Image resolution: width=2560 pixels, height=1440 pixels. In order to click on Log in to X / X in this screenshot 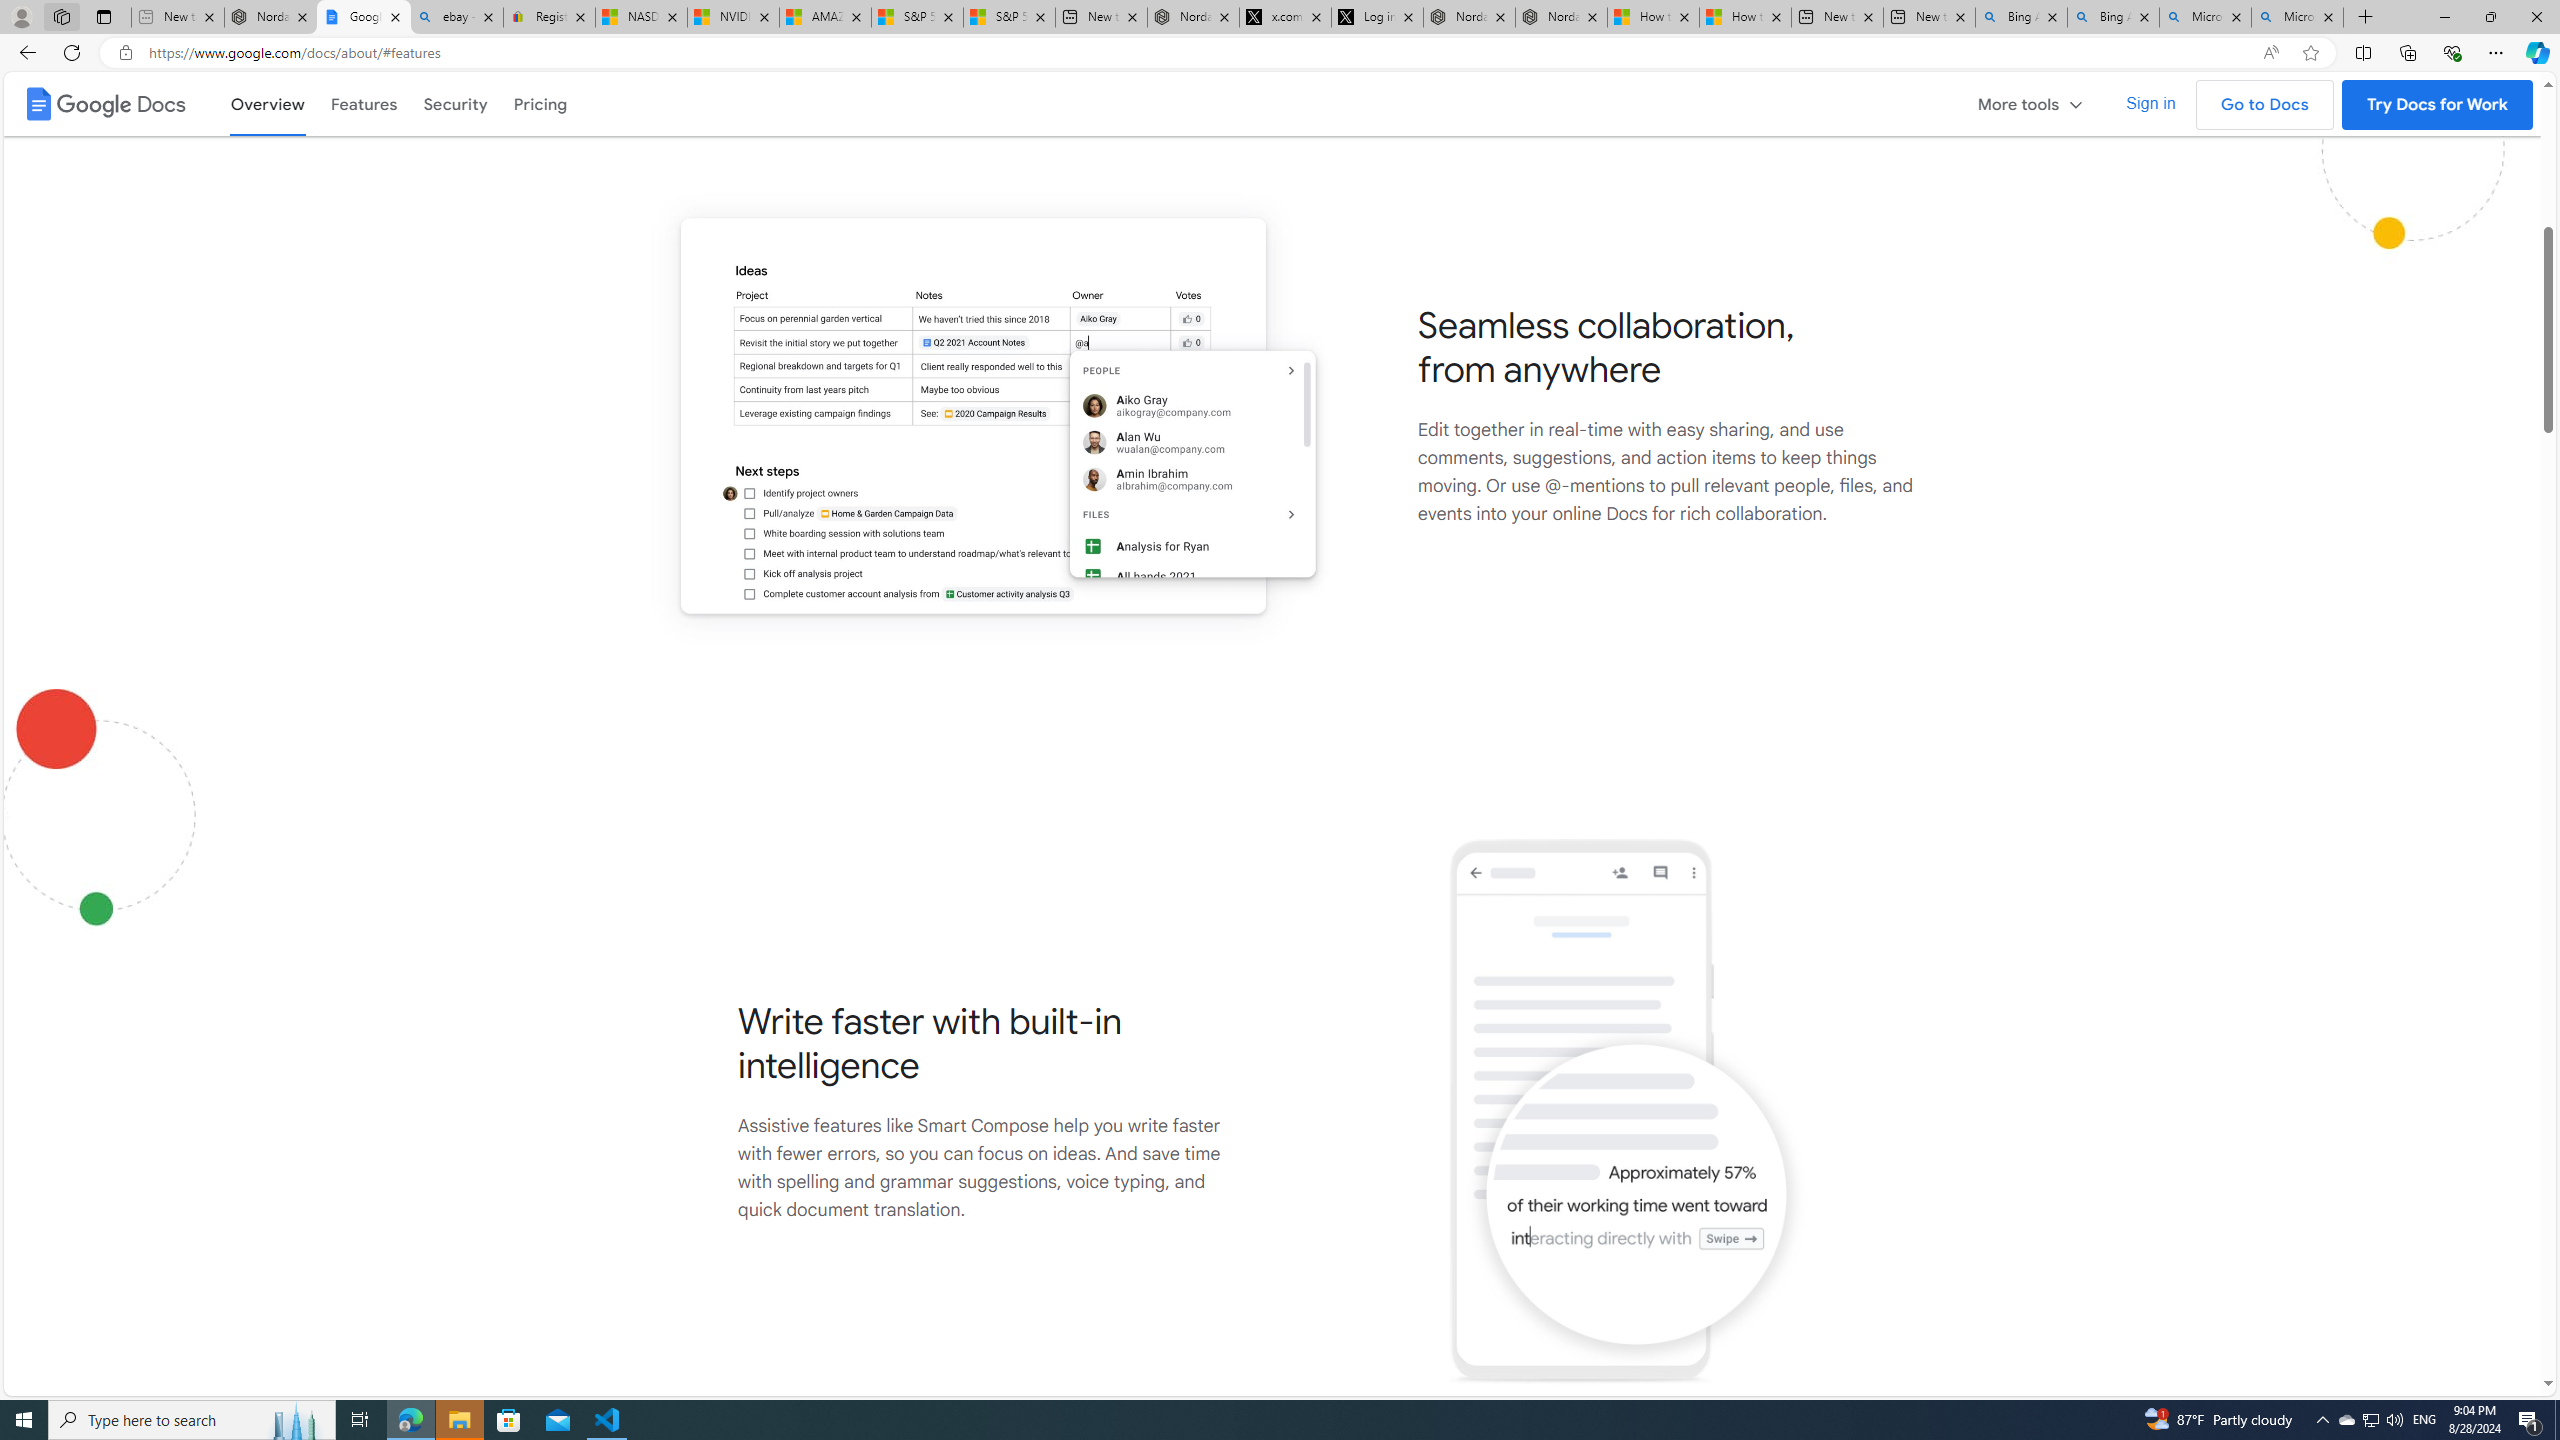, I will do `click(1377, 17)`.